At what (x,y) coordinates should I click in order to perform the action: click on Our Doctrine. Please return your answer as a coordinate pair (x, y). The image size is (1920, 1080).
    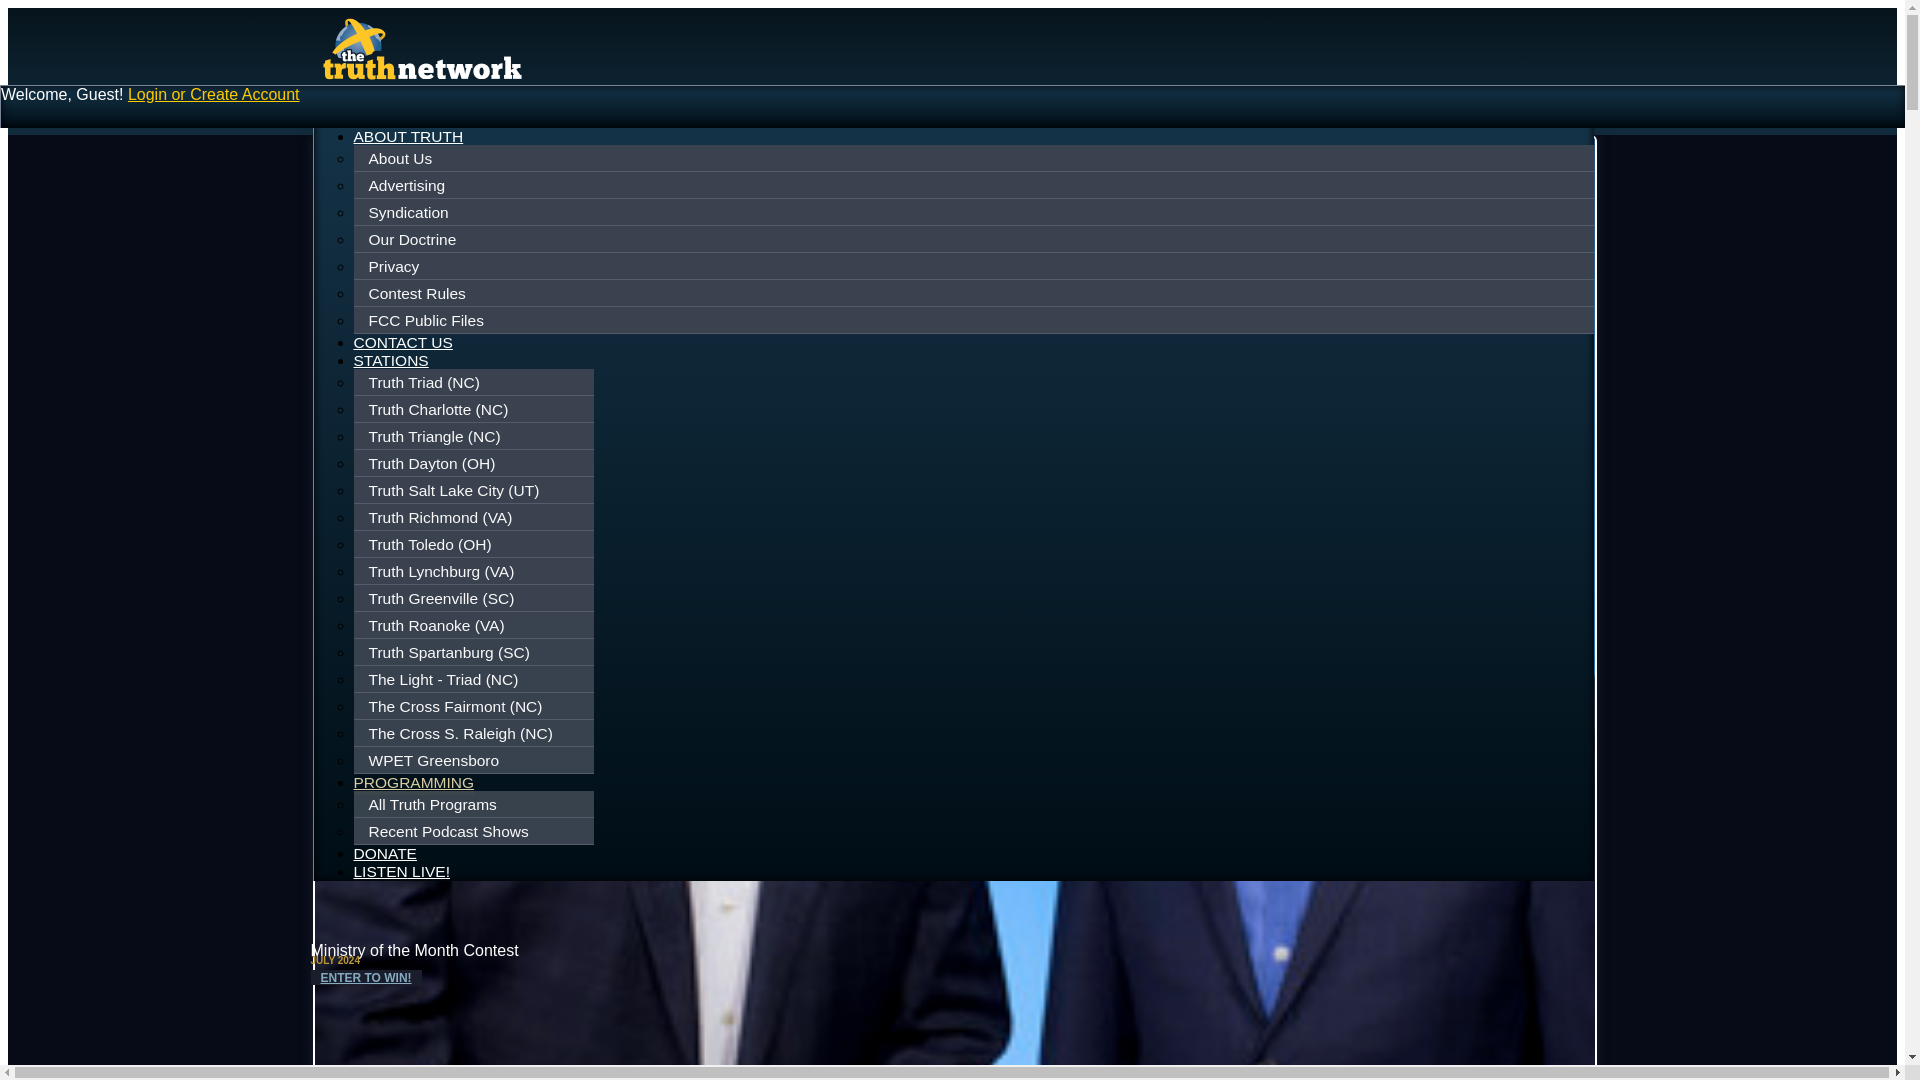
    Looking at the image, I should click on (975, 239).